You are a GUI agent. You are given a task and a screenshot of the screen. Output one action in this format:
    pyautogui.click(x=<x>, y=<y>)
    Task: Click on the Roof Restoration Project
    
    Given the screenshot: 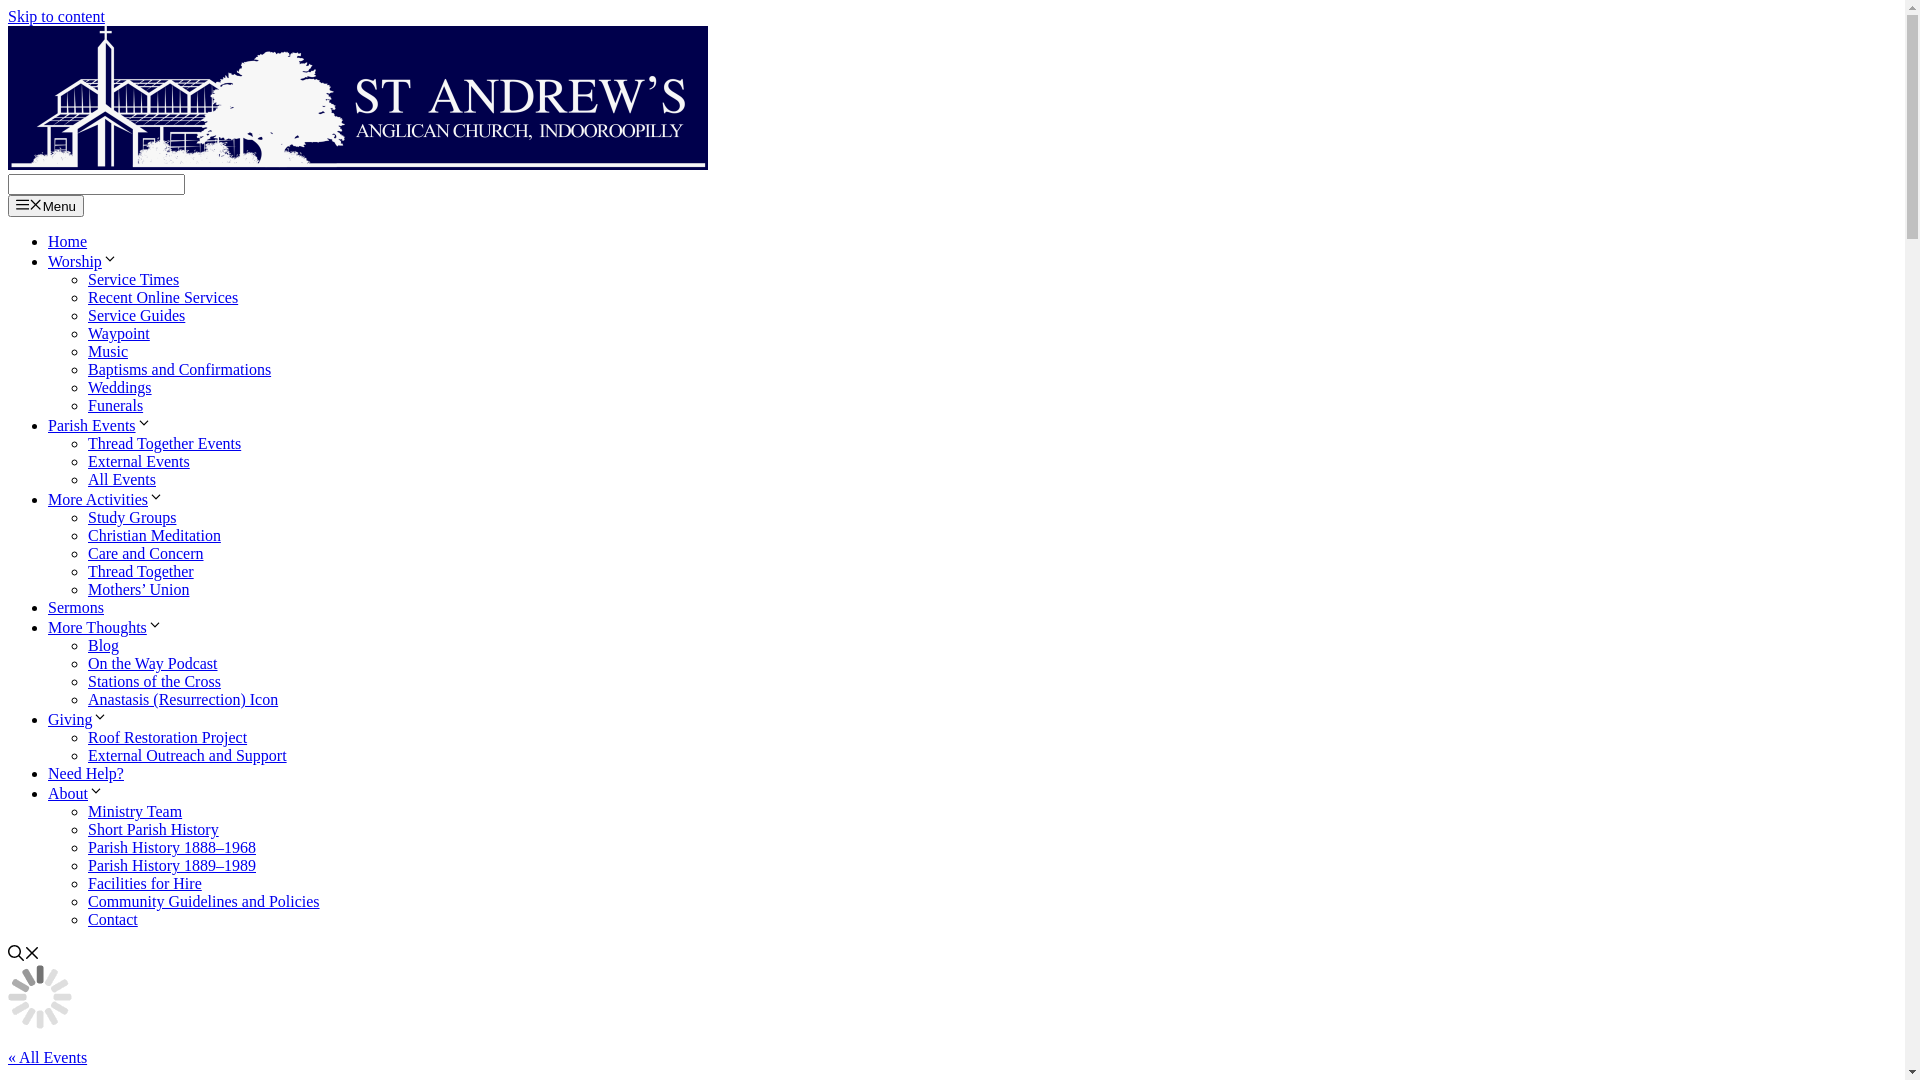 What is the action you would take?
    pyautogui.click(x=167, y=738)
    